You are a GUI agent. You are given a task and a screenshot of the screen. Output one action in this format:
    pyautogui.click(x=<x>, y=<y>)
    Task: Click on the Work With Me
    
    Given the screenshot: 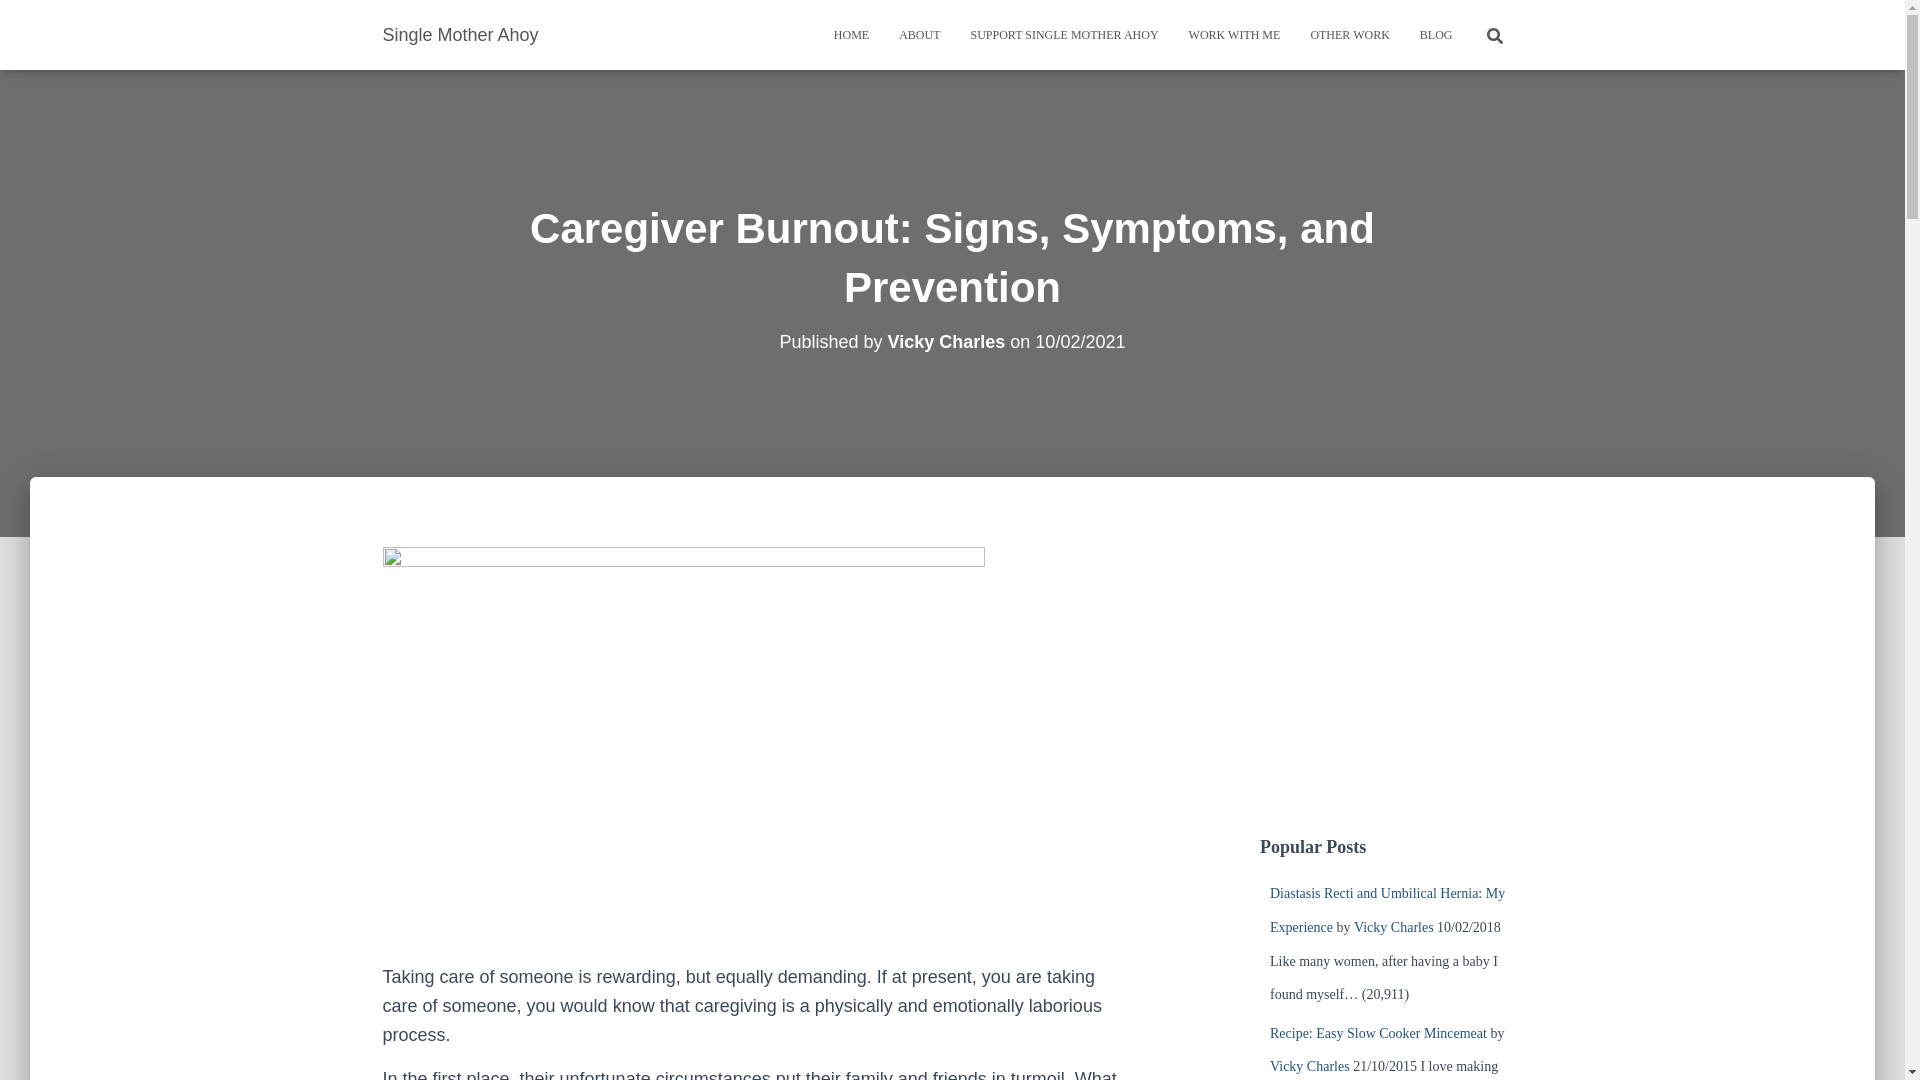 What is the action you would take?
    pyautogui.click(x=1234, y=34)
    